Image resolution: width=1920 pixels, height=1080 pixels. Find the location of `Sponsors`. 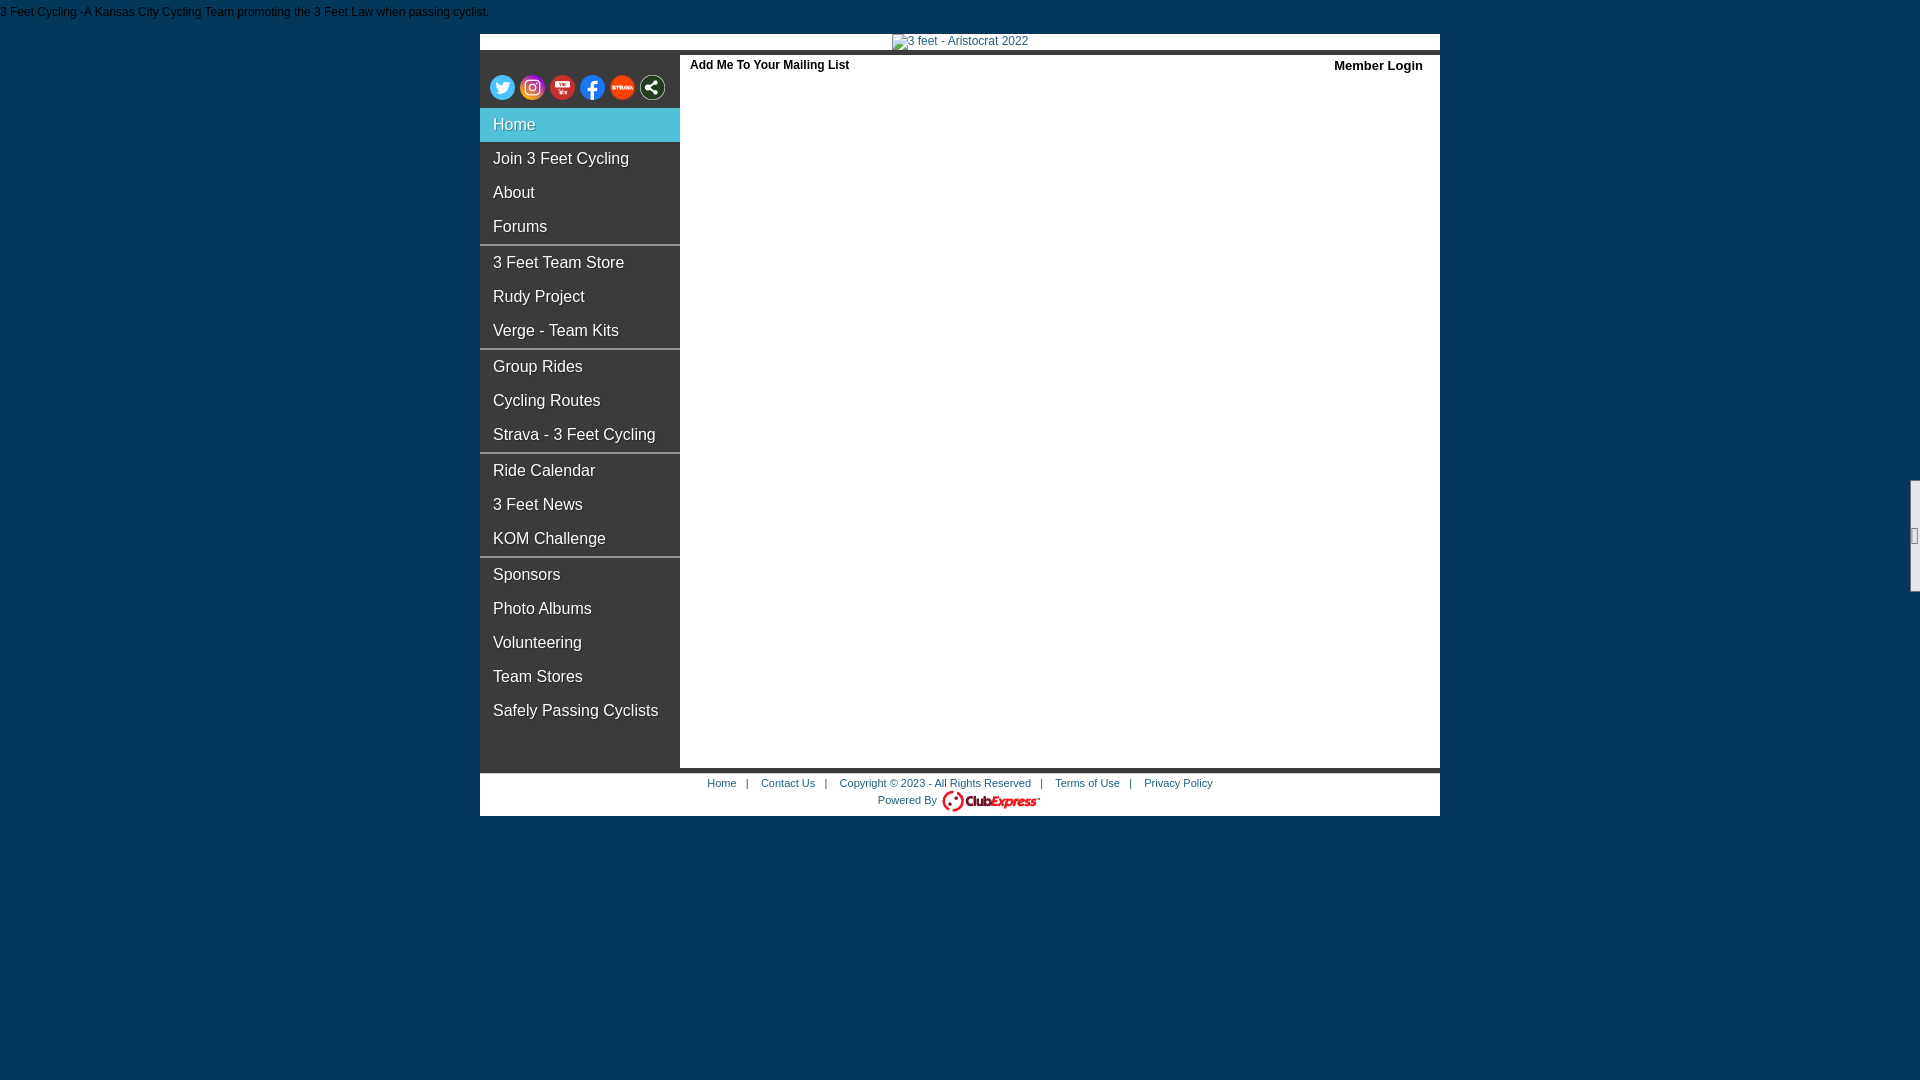

Sponsors is located at coordinates (580, 575).